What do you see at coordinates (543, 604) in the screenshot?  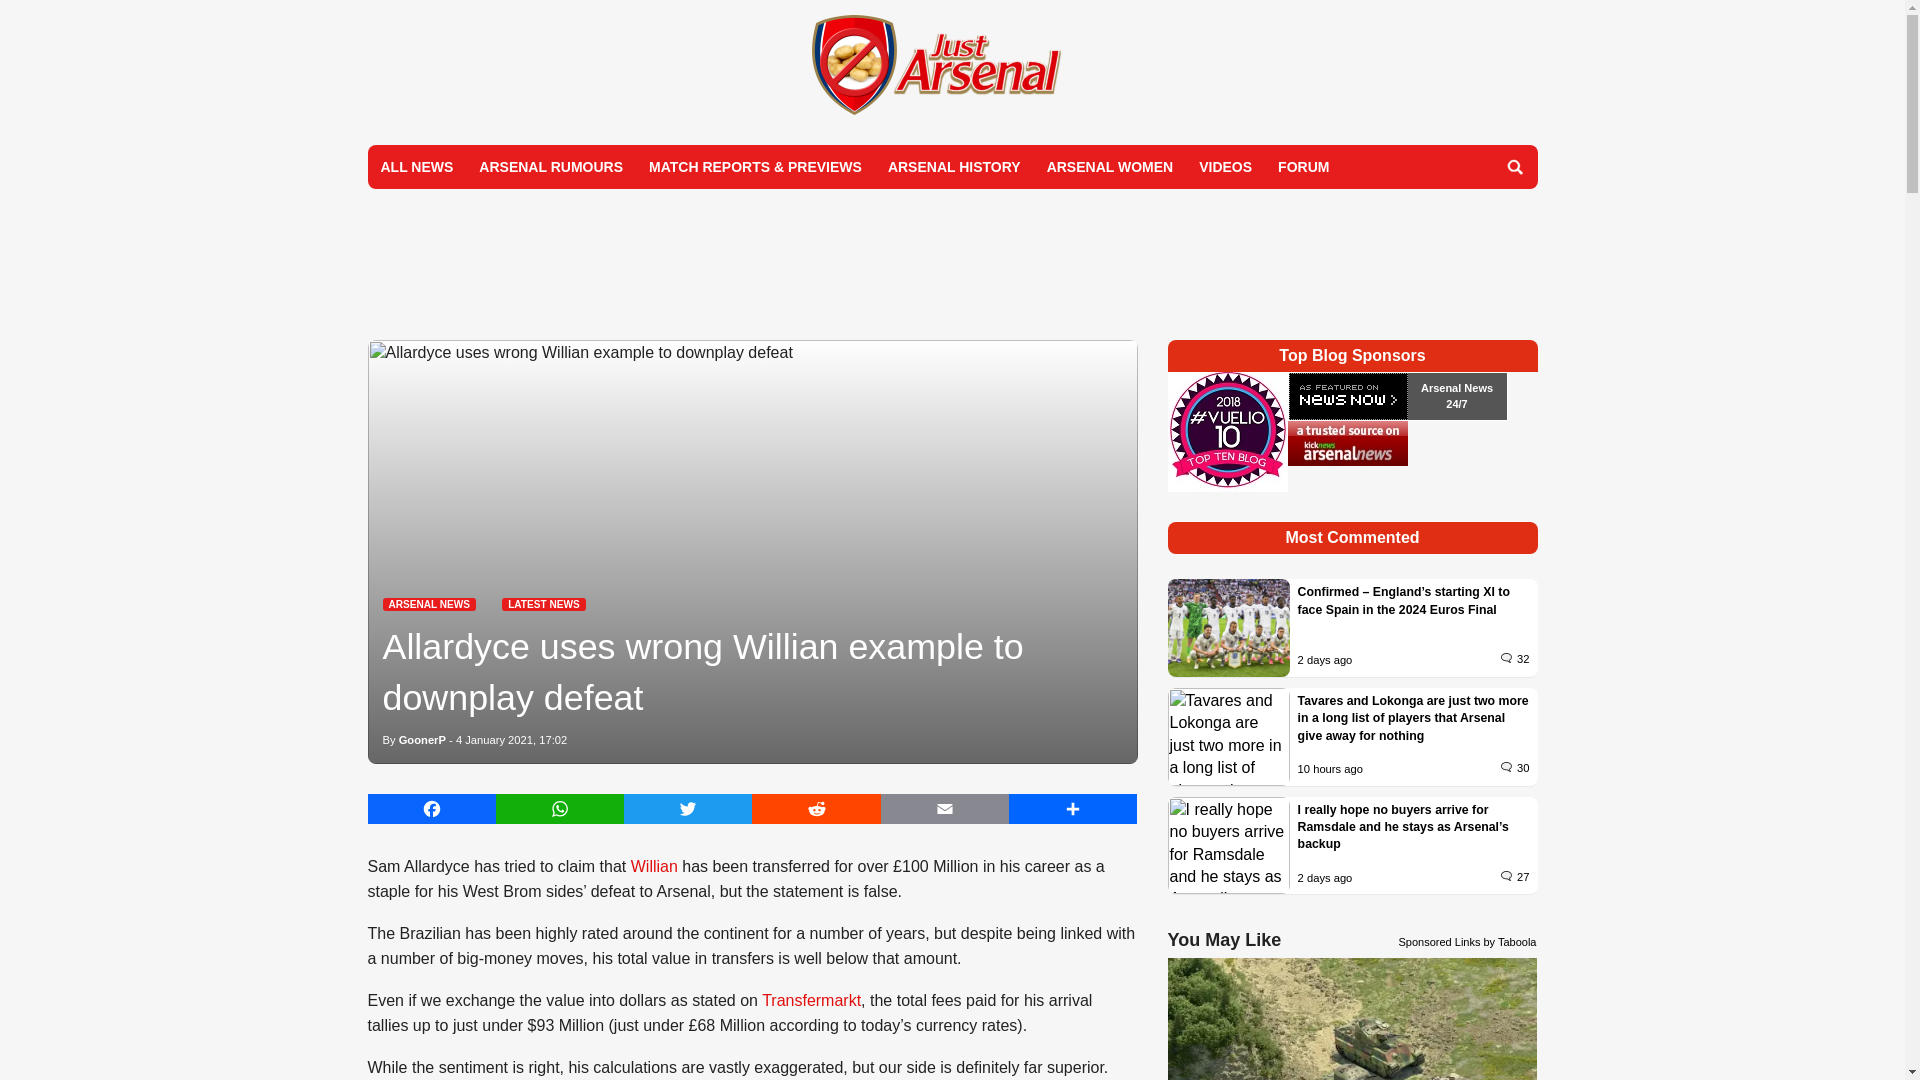 I see `LATEST NEWS` at bounding box center [543, 604].